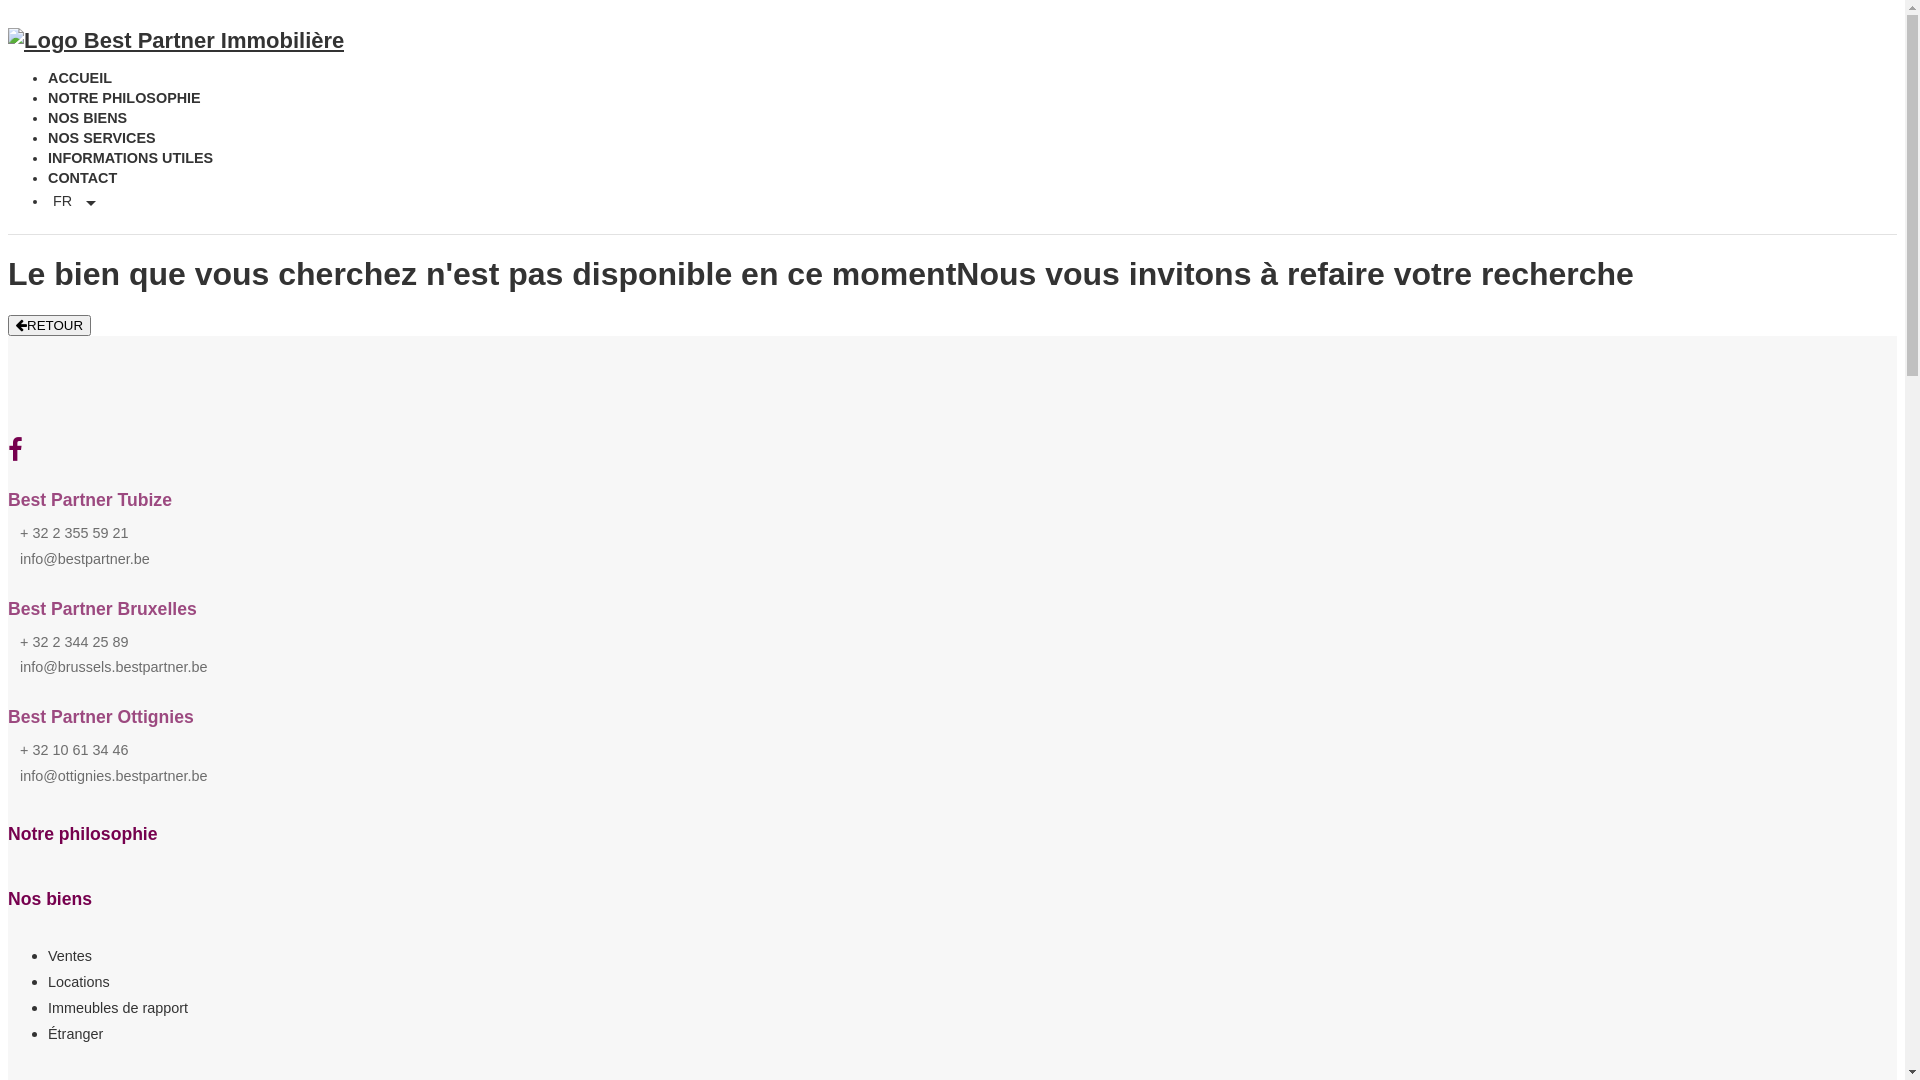 This screenshot has width=1920, height=1080. I want to click on ACCUEIL, so click(966, 79).